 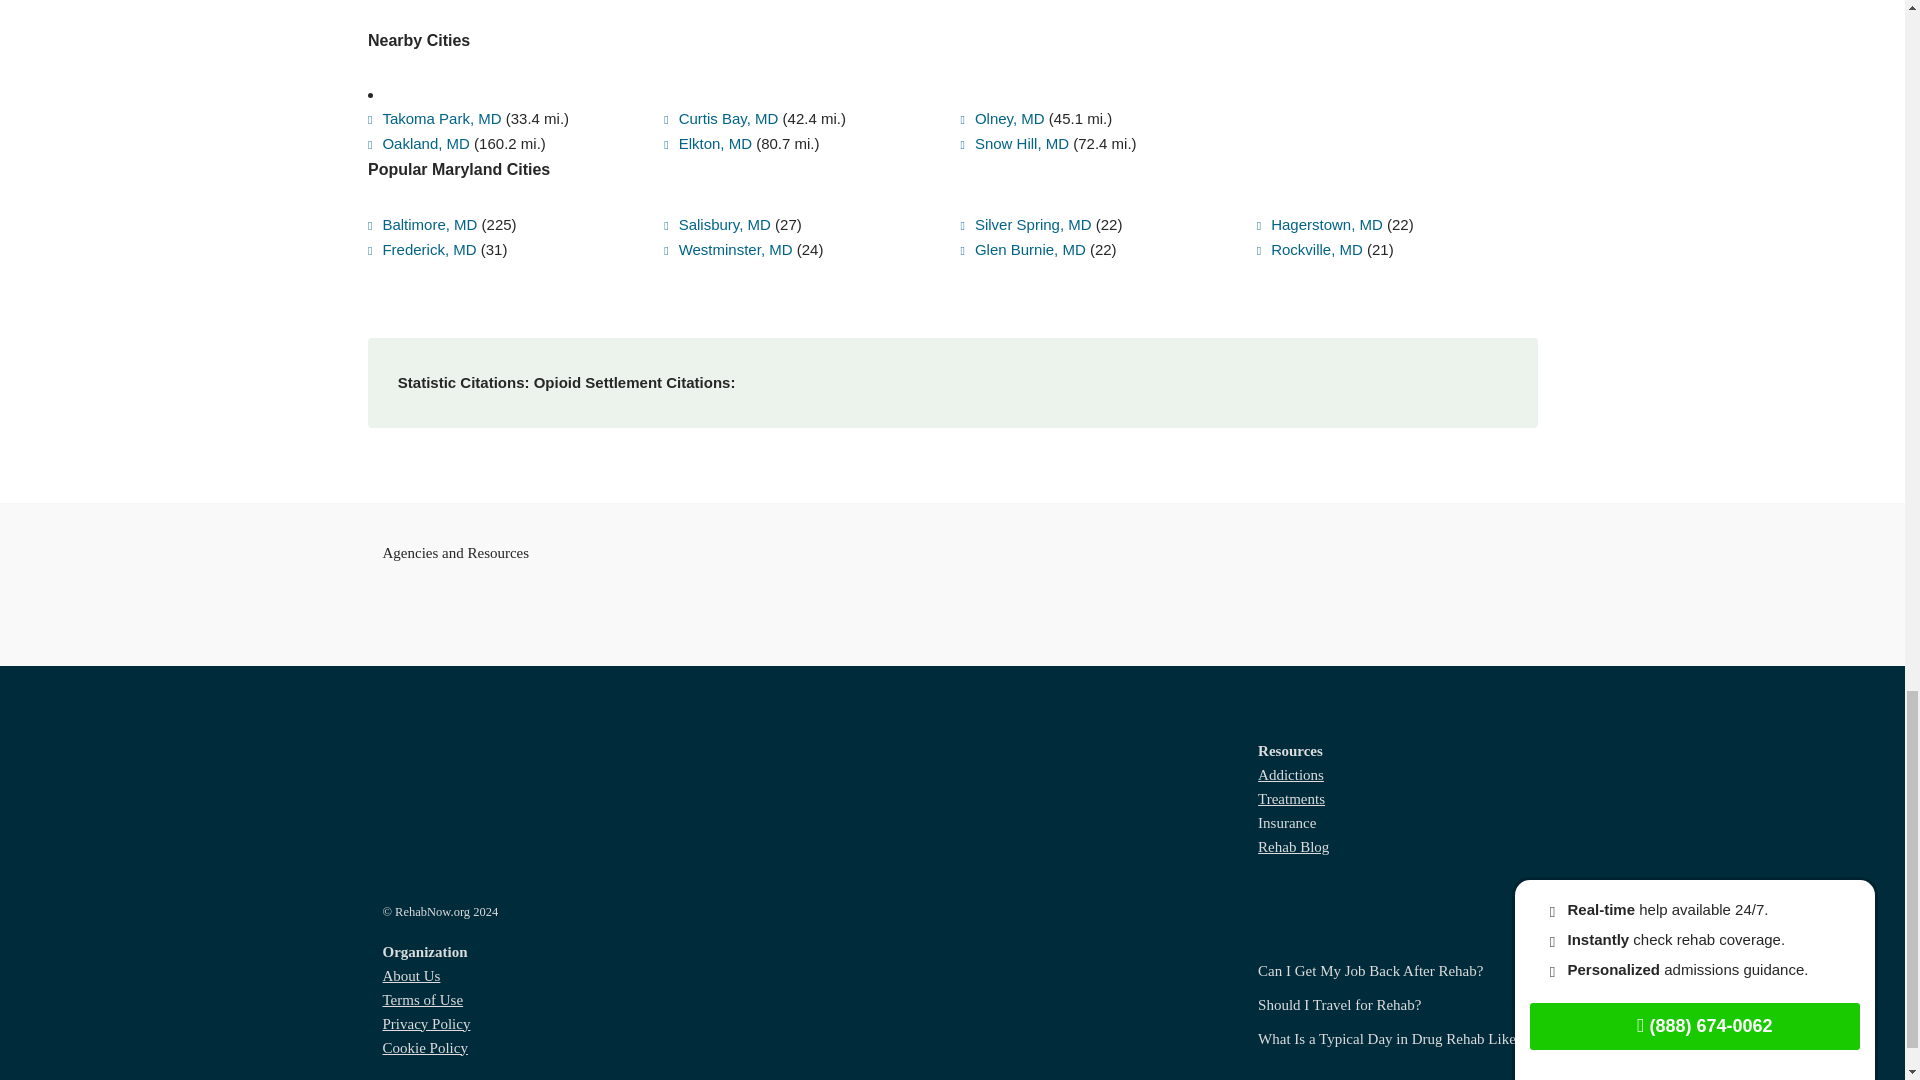 I want to click on X, so click(x=1432, y=1054).